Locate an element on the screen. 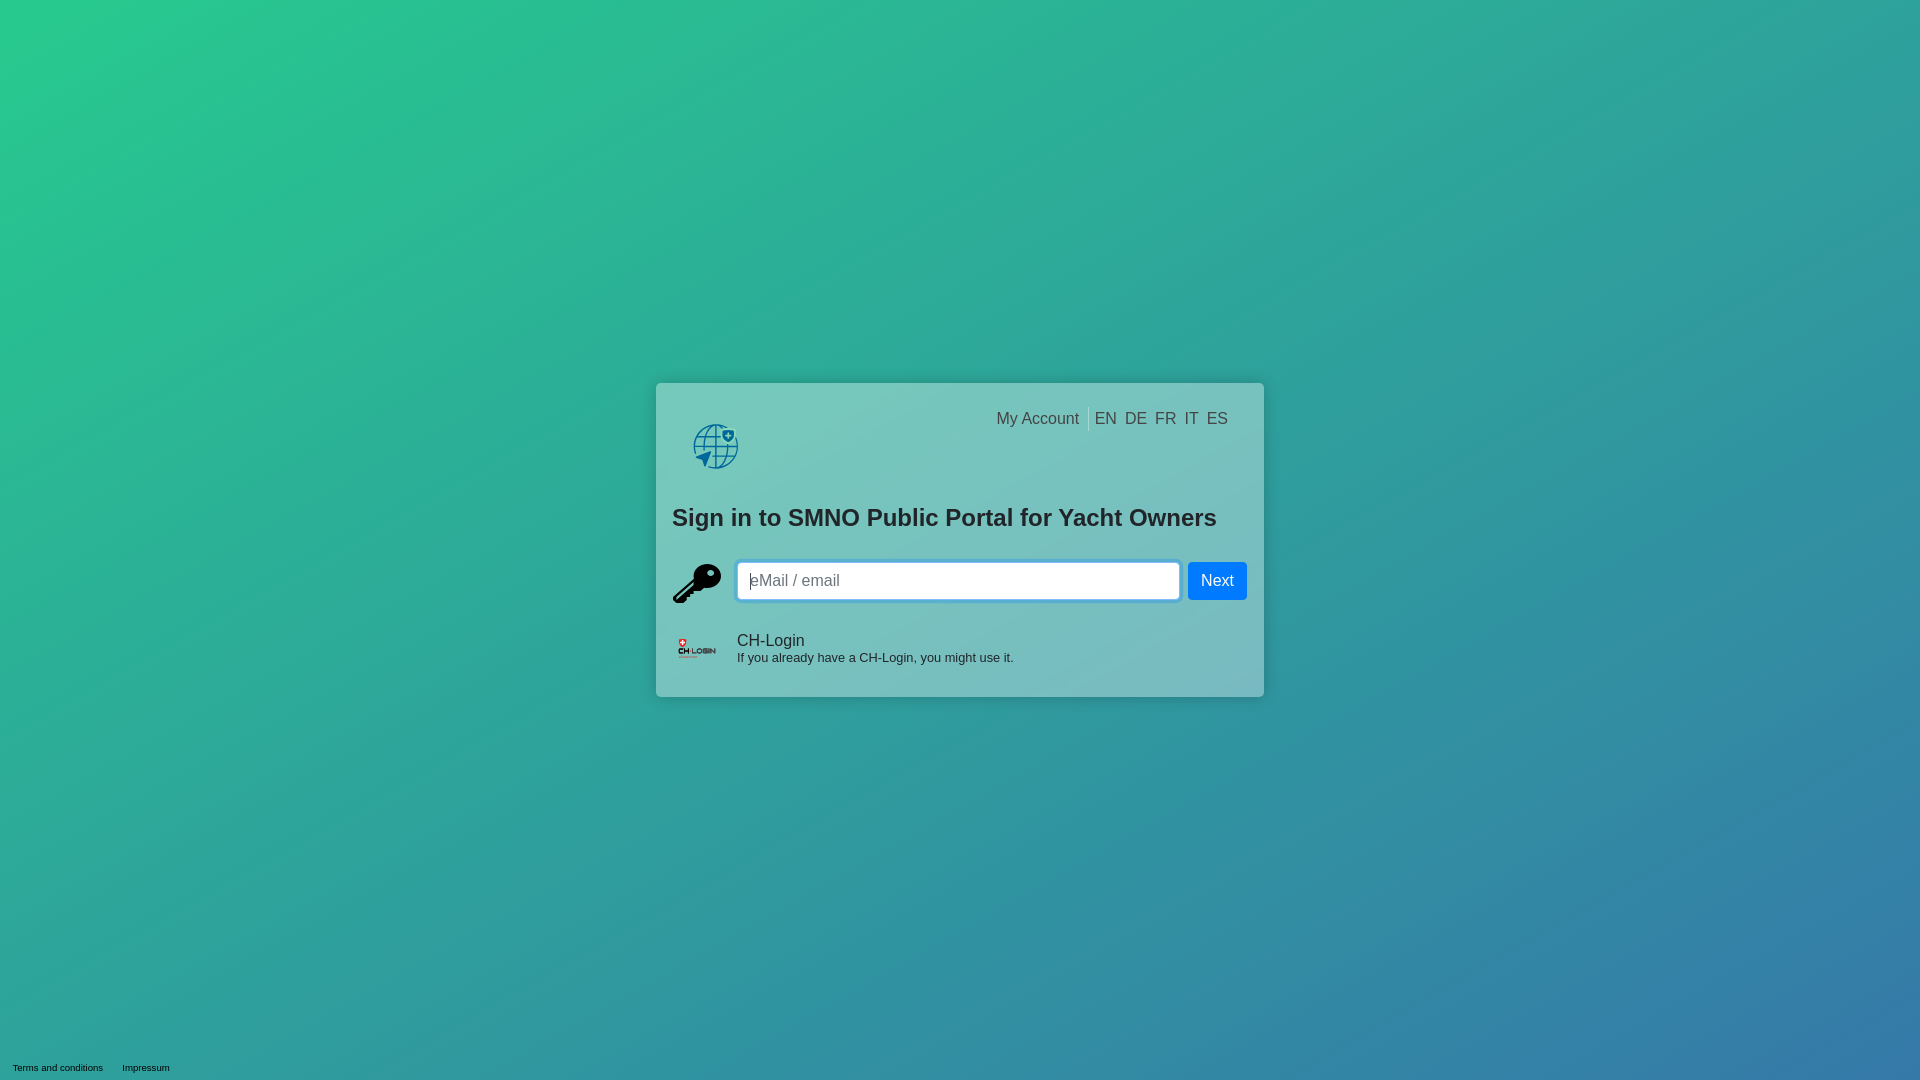  FR is located at coordinates (1166, 418).